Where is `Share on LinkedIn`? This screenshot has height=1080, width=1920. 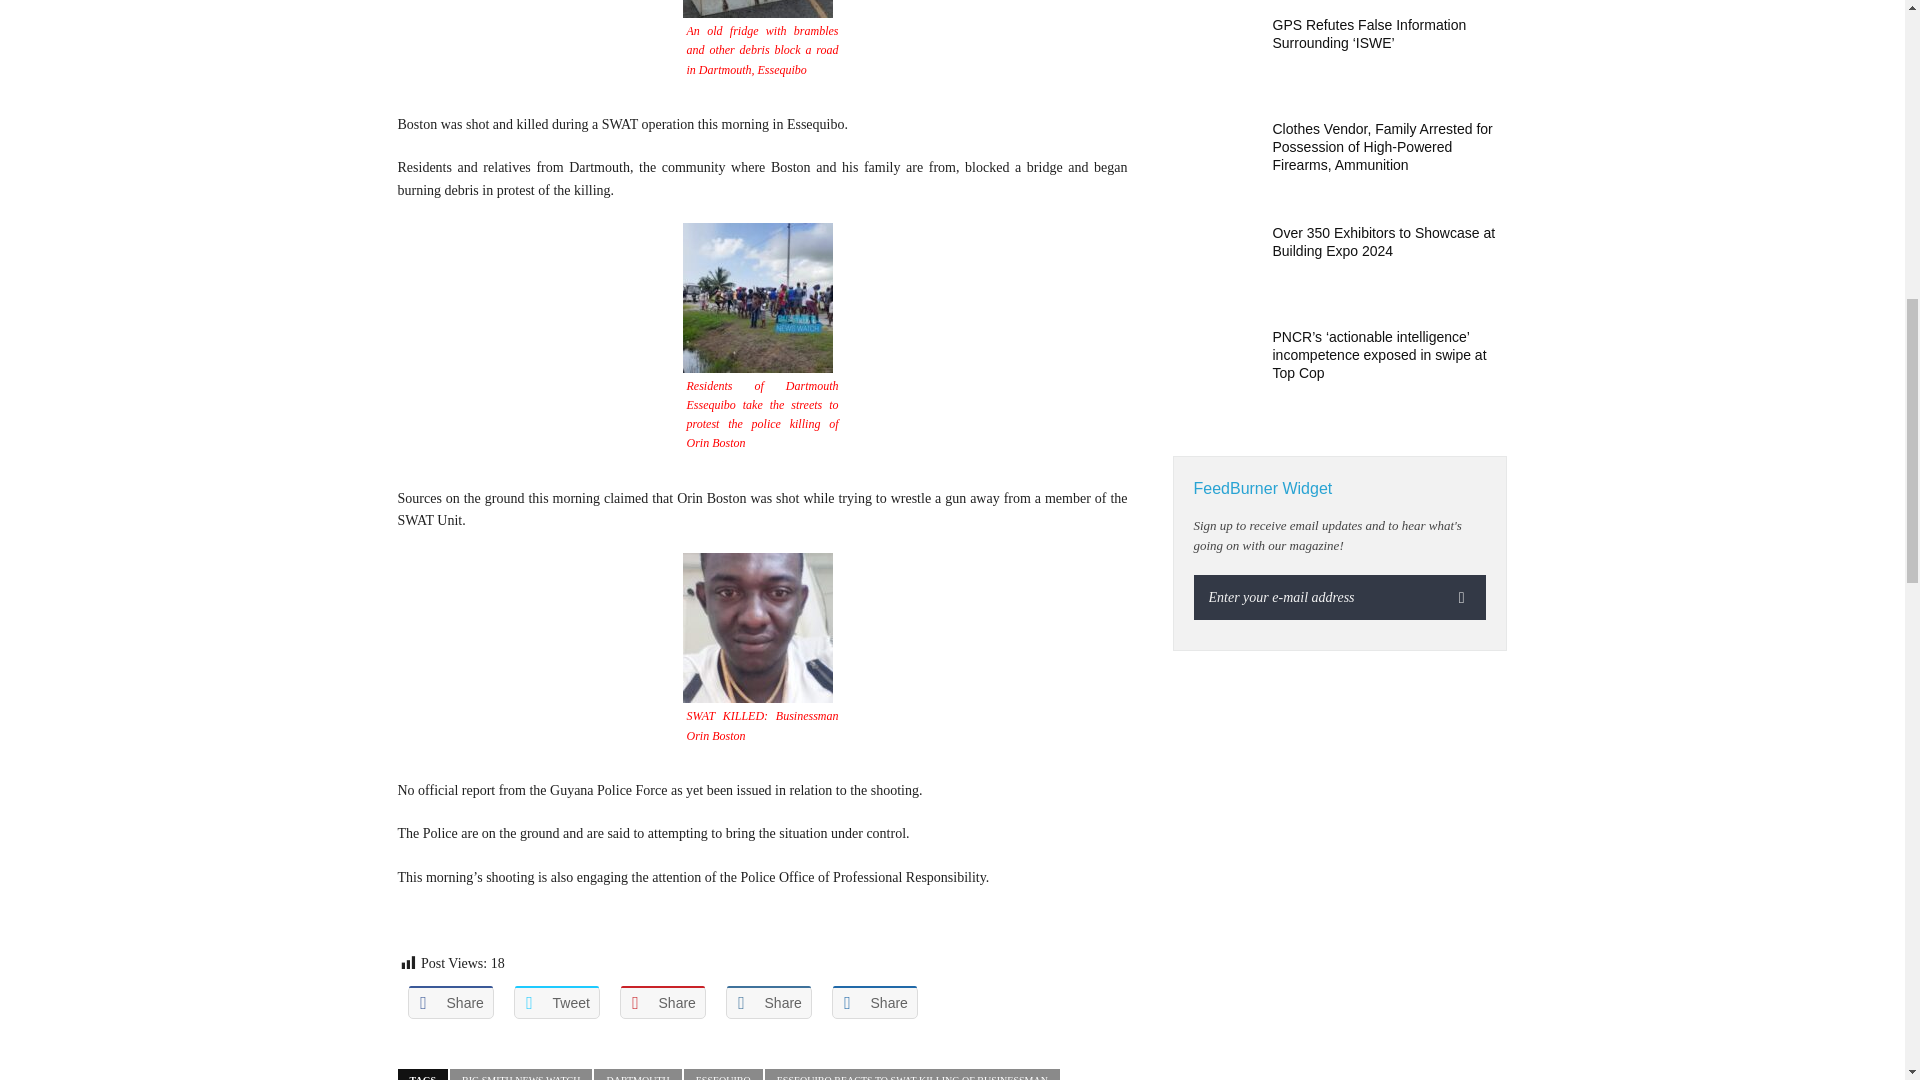
Share on LinkedIn is located at coordinates (768, 1002).